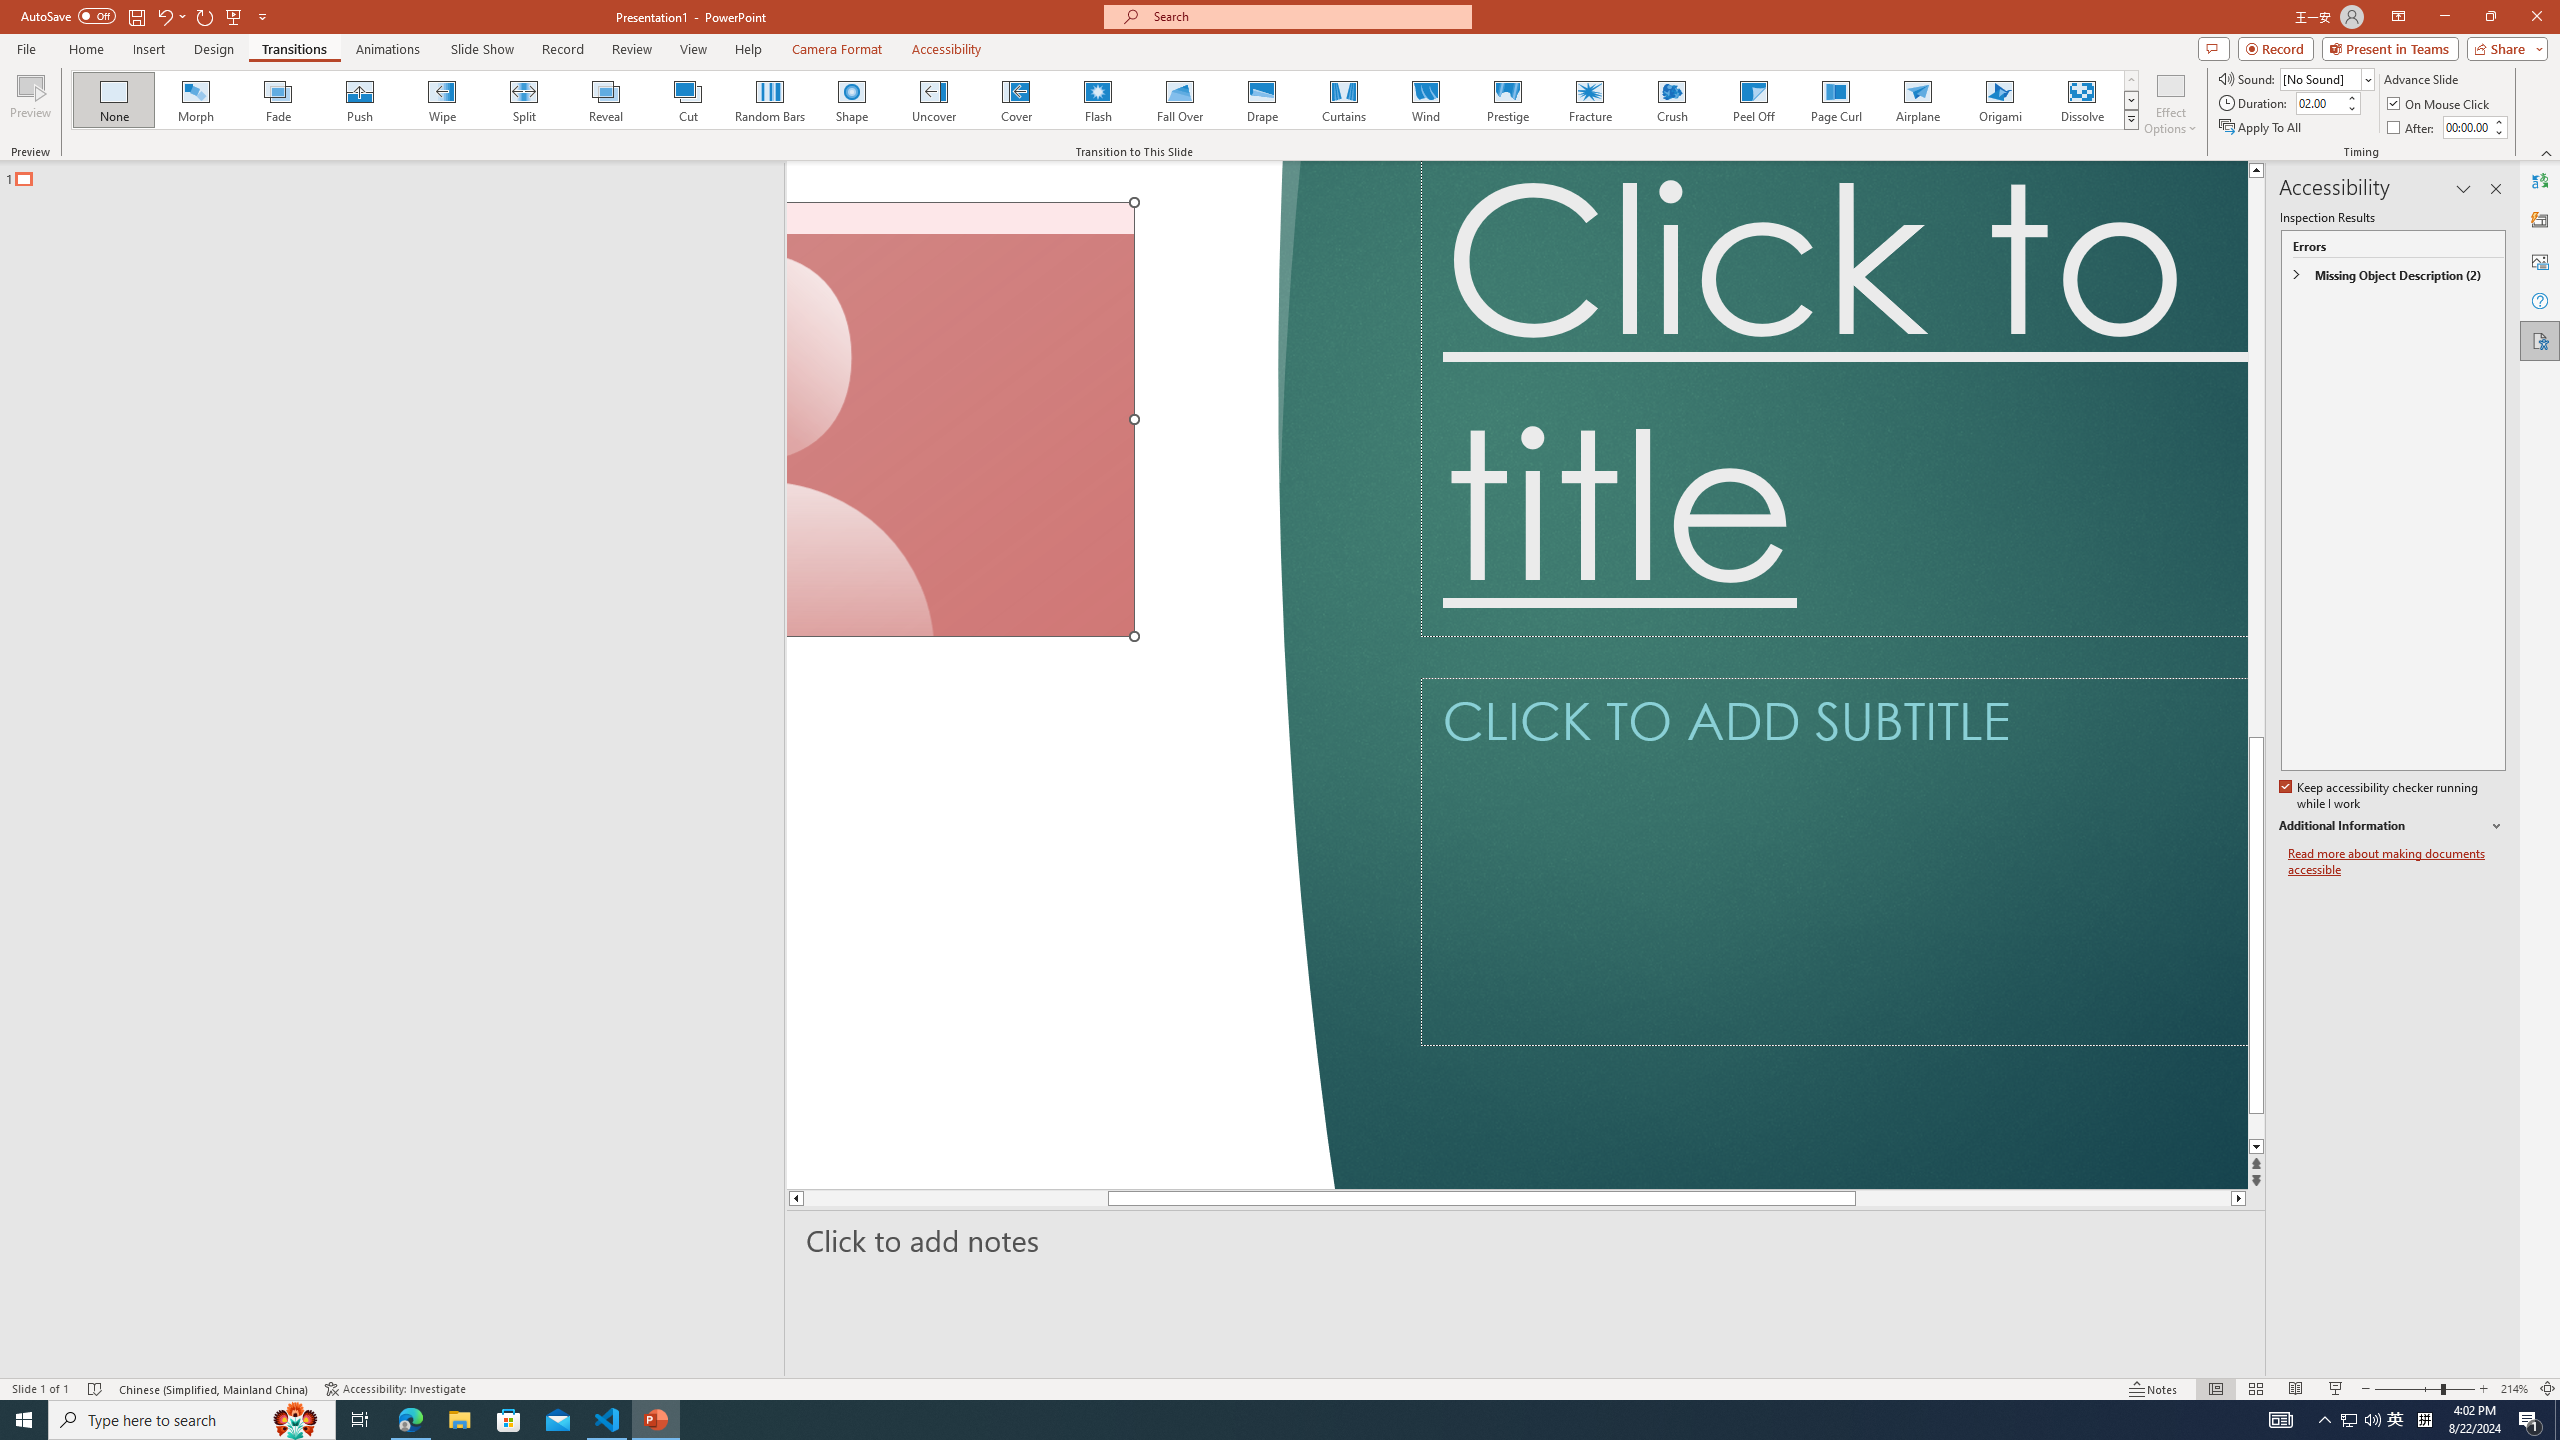 Image resolution: width=2560 pixels, height=1440 pixels. I want to click on Alt Text, so click(2540, 260).